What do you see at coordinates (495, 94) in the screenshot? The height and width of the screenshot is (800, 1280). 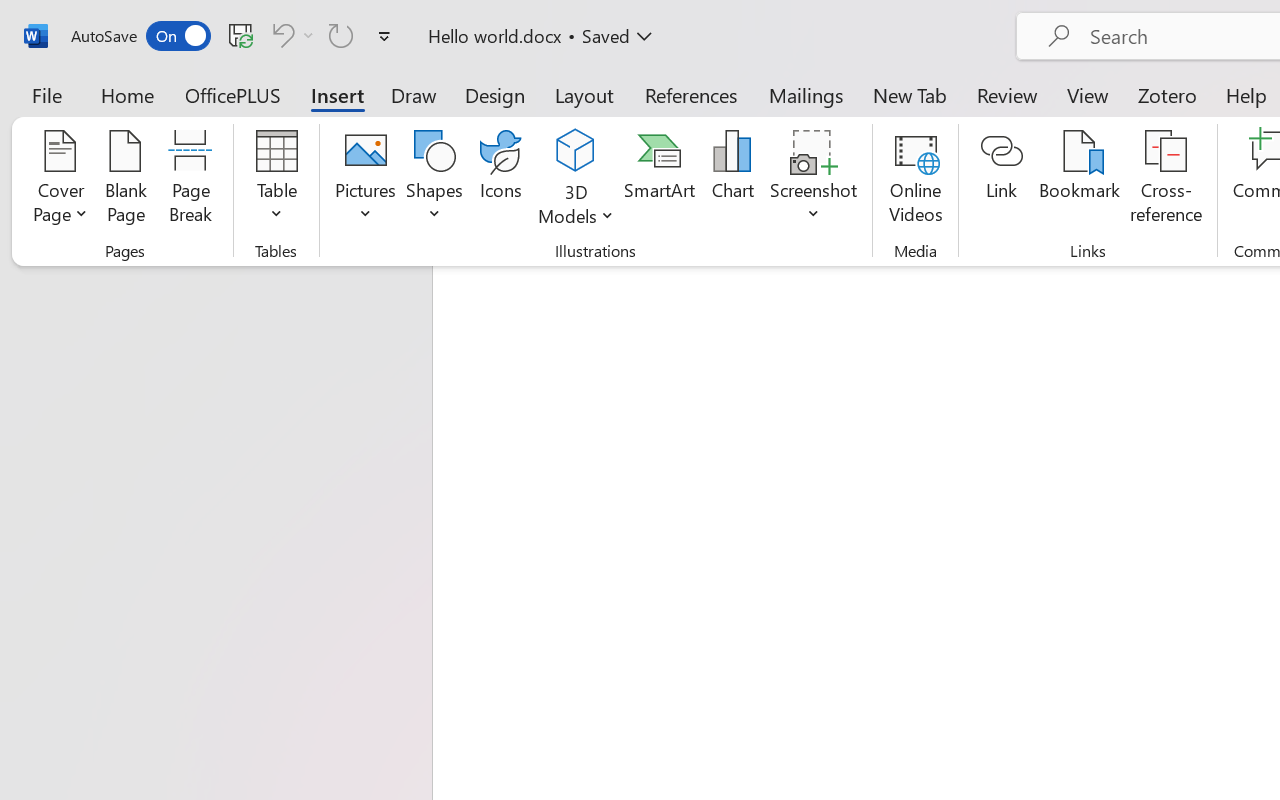 I see `Design` at bounding box center [495, 94].